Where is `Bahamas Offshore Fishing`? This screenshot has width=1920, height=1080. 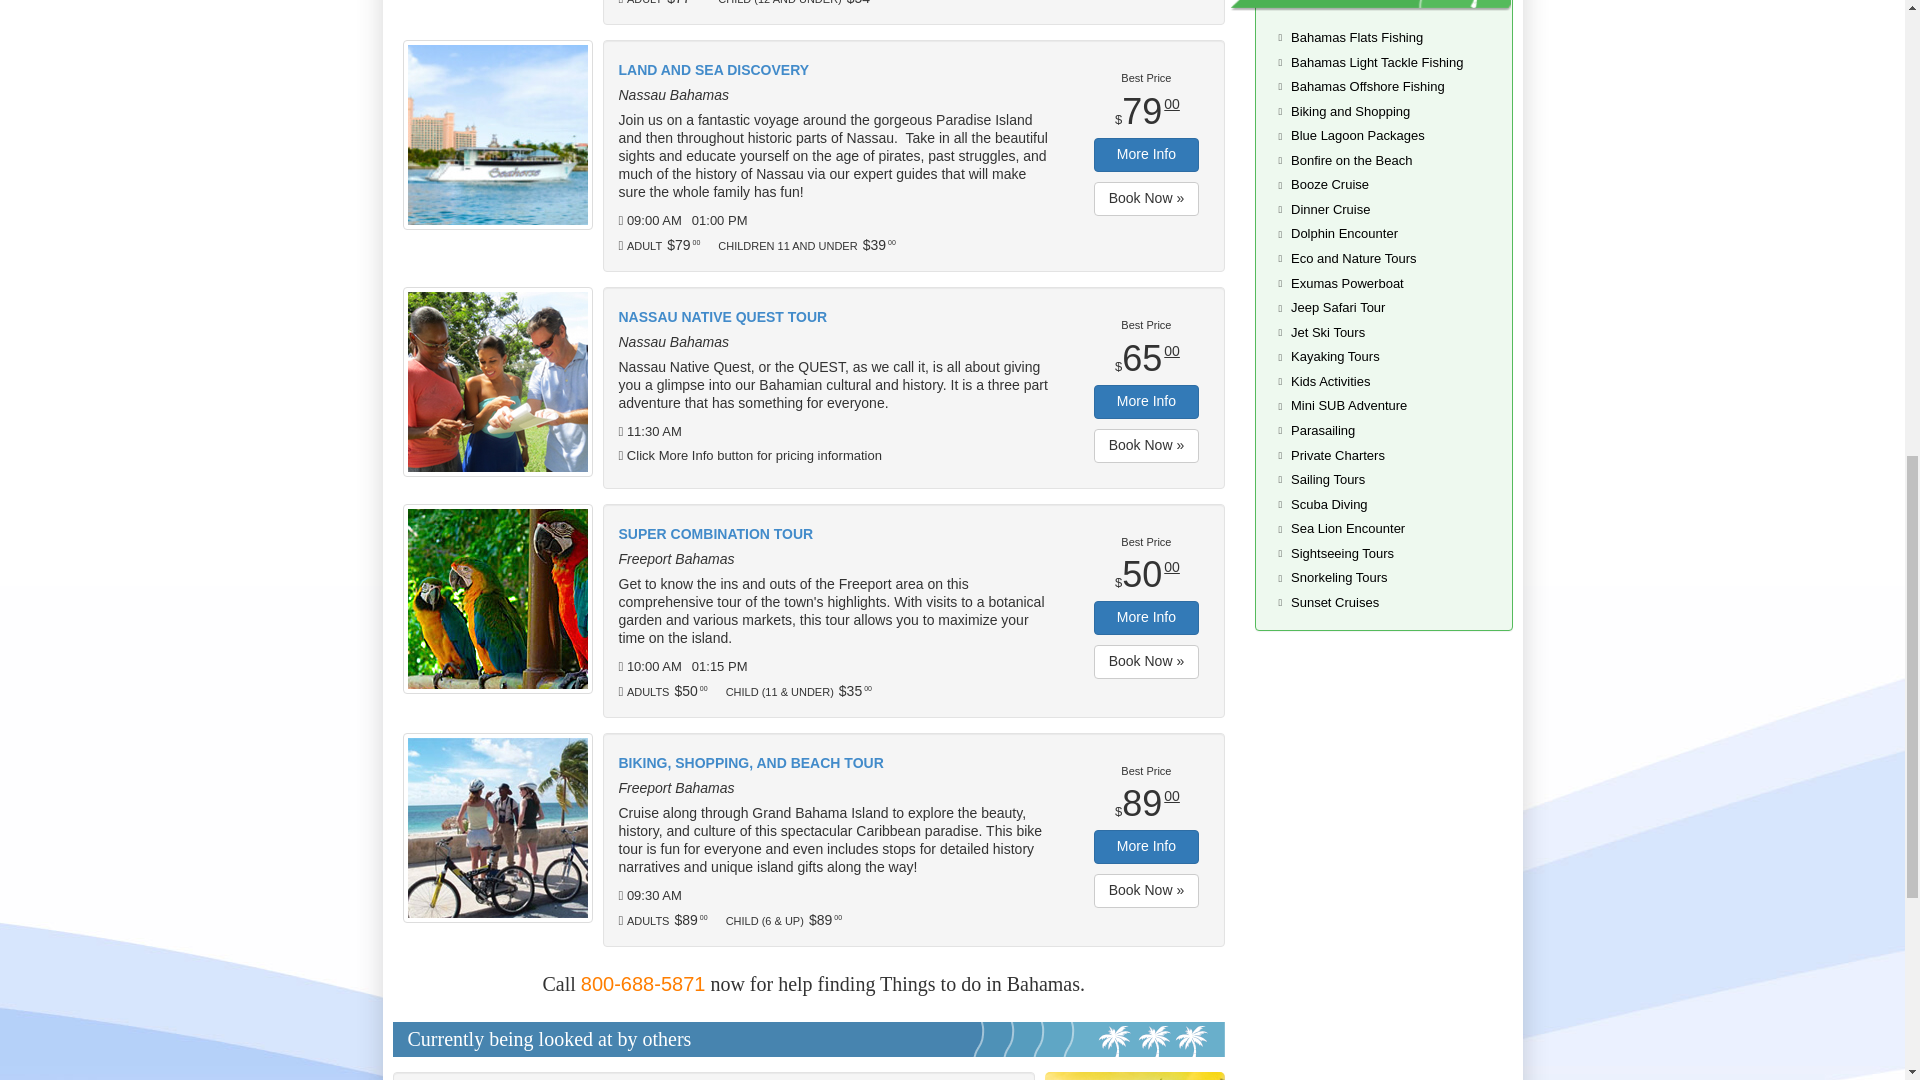
Bahamas Offshore Fishing is located at coordinates (1368, 86).